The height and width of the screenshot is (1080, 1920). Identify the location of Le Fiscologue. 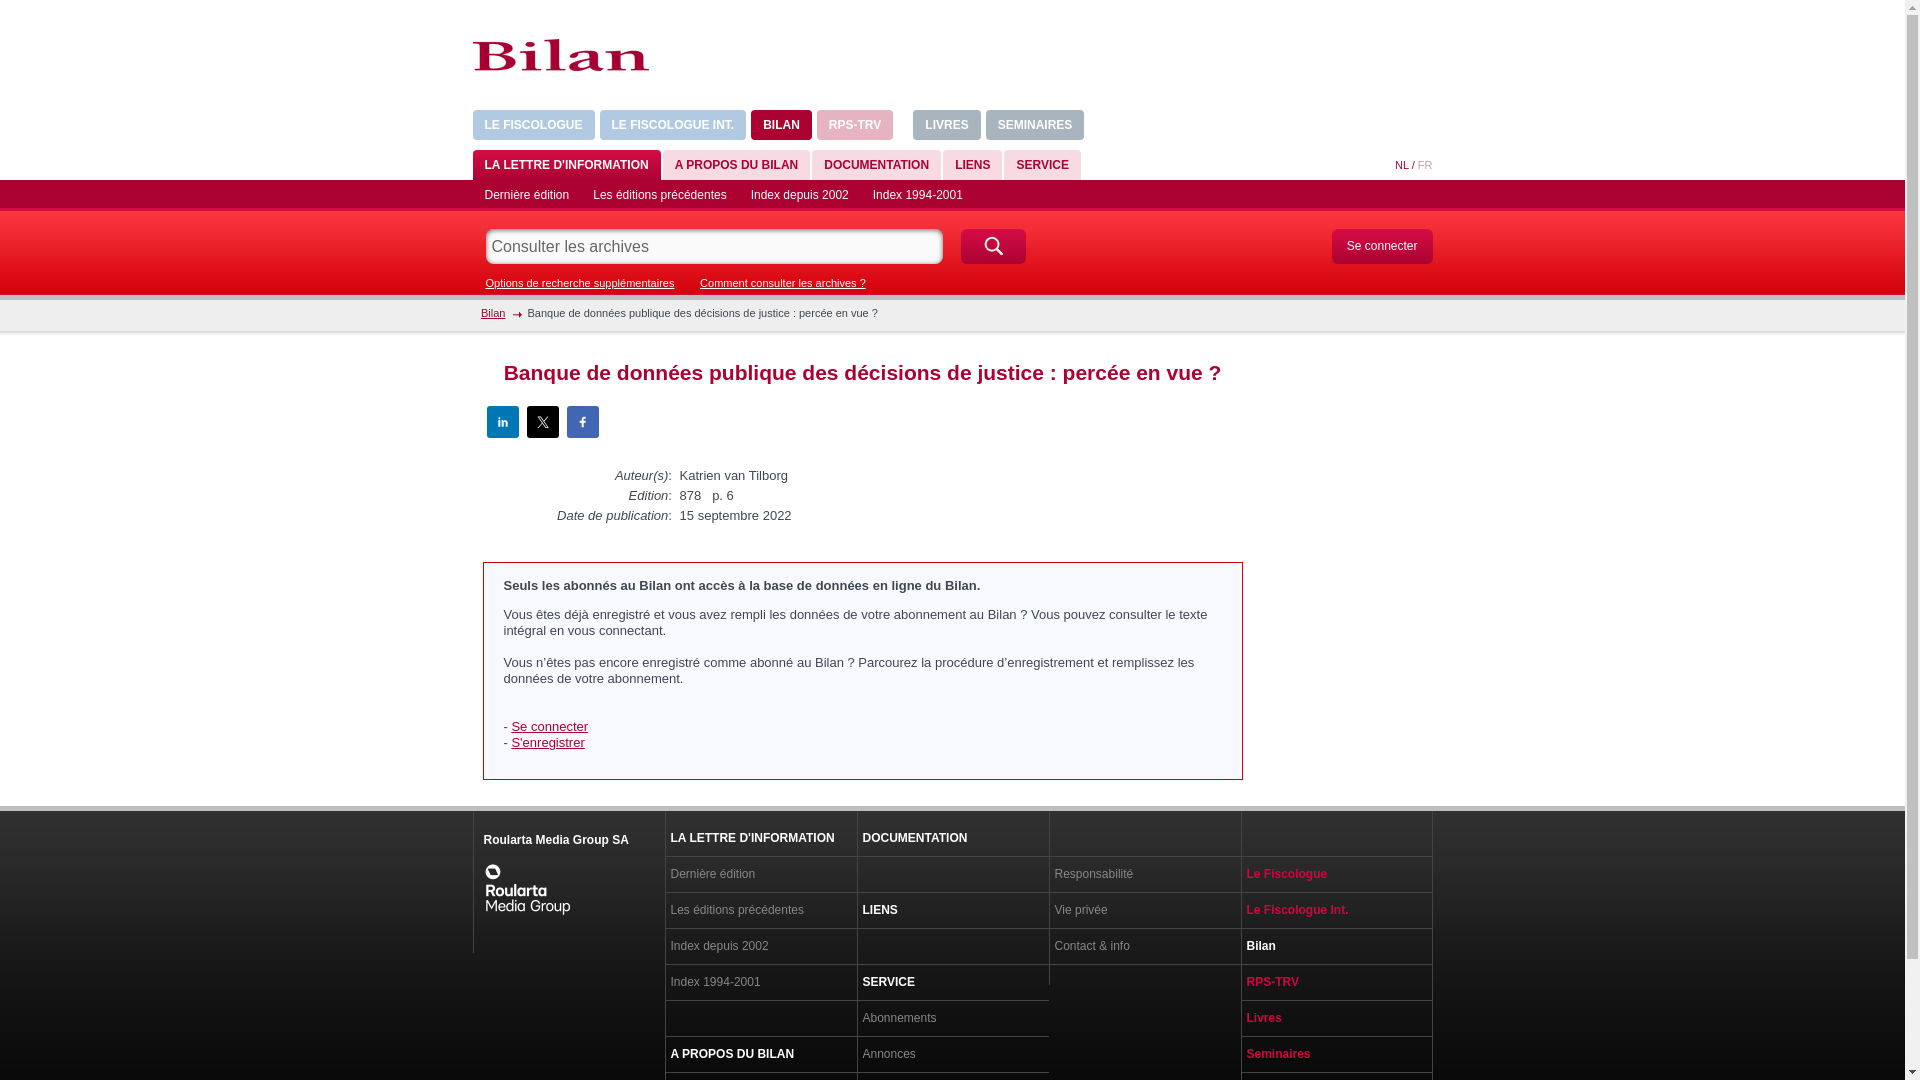
(1336, 874).